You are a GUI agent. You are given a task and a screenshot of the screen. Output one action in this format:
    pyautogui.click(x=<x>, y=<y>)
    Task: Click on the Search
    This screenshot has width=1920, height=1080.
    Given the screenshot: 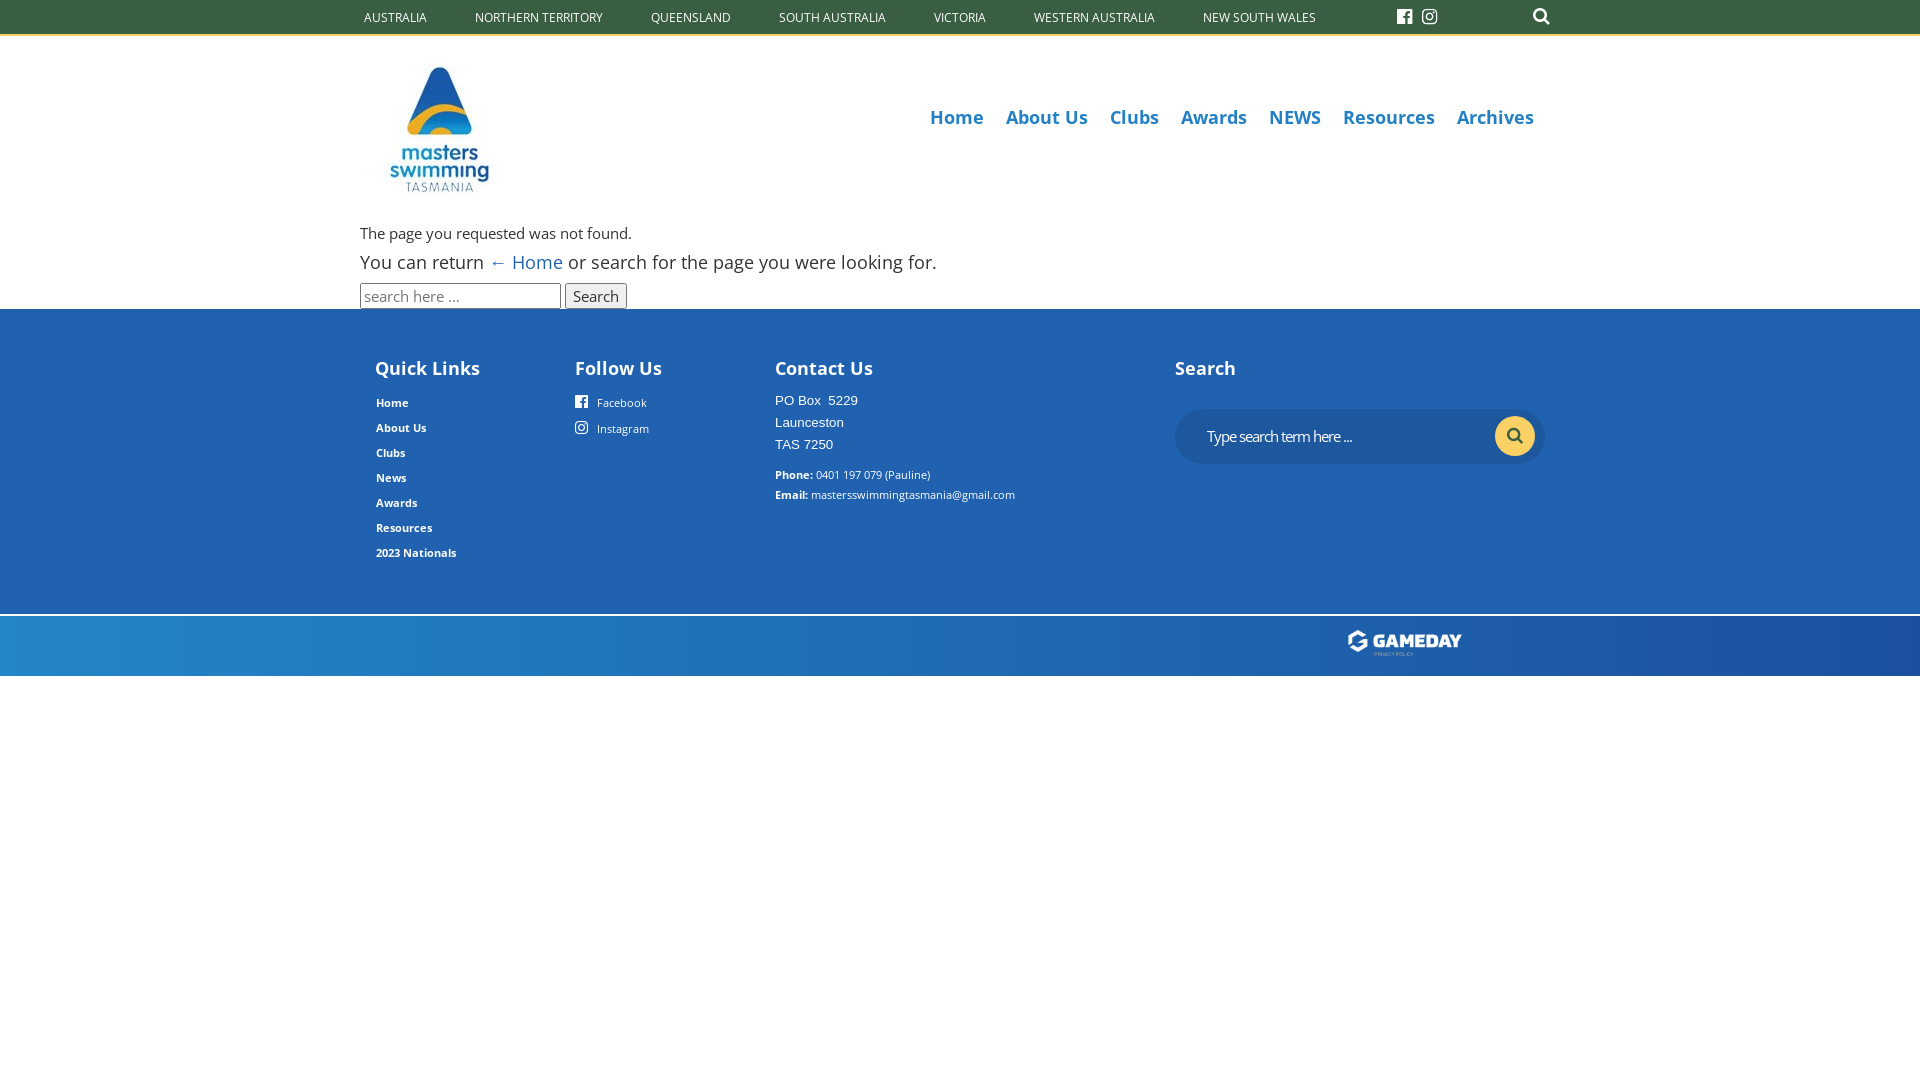 What is the action you would take?
    pyautogui.click(x=596, y=296)
    